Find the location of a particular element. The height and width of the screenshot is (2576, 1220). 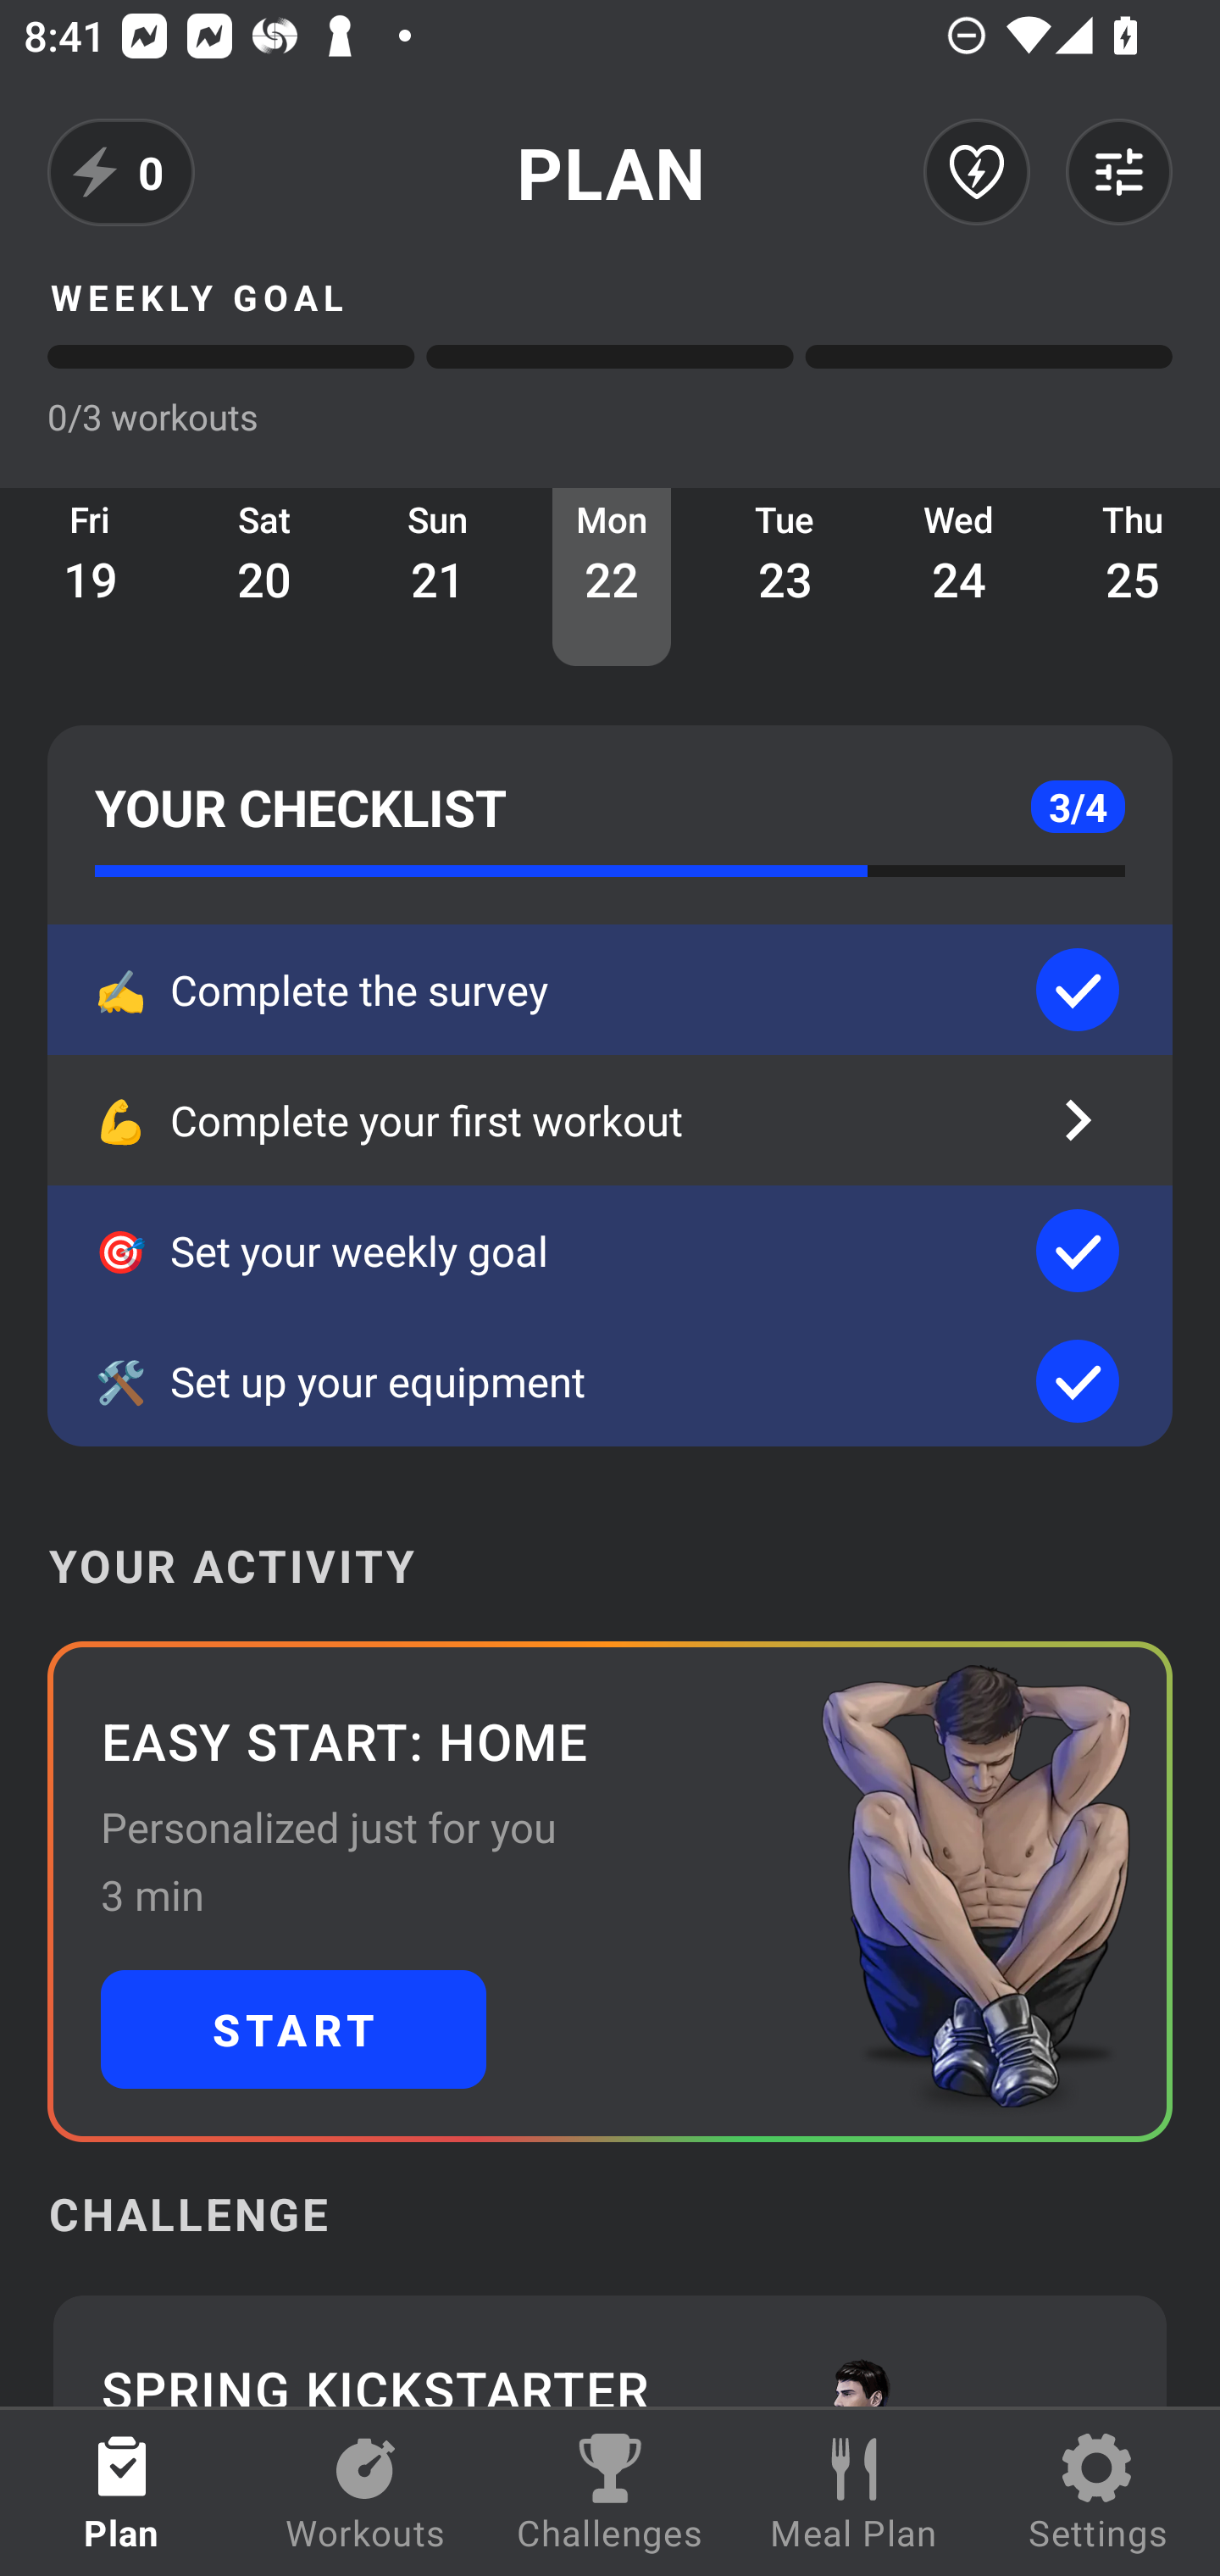

 Meal Plan  is located at coordinates (854, 2493).